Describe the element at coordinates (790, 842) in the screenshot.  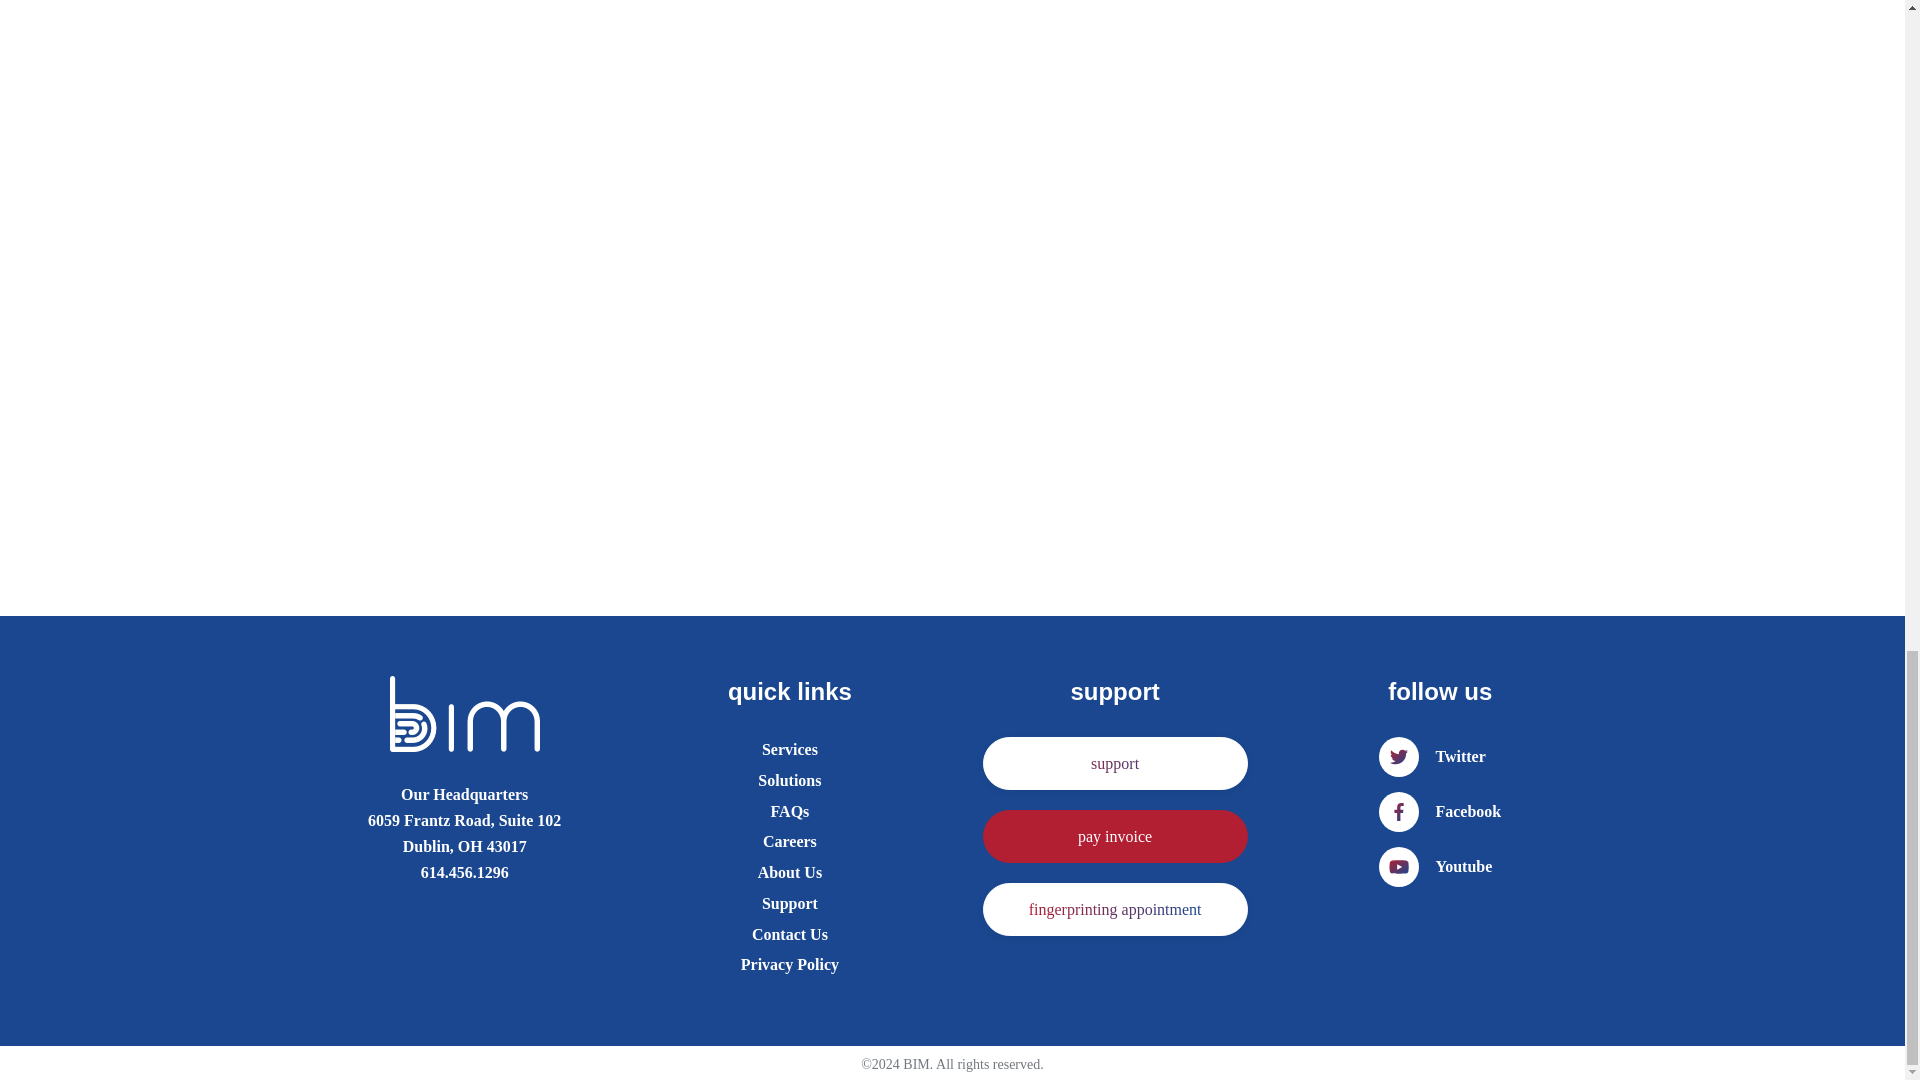
I see `Careers` at that location.